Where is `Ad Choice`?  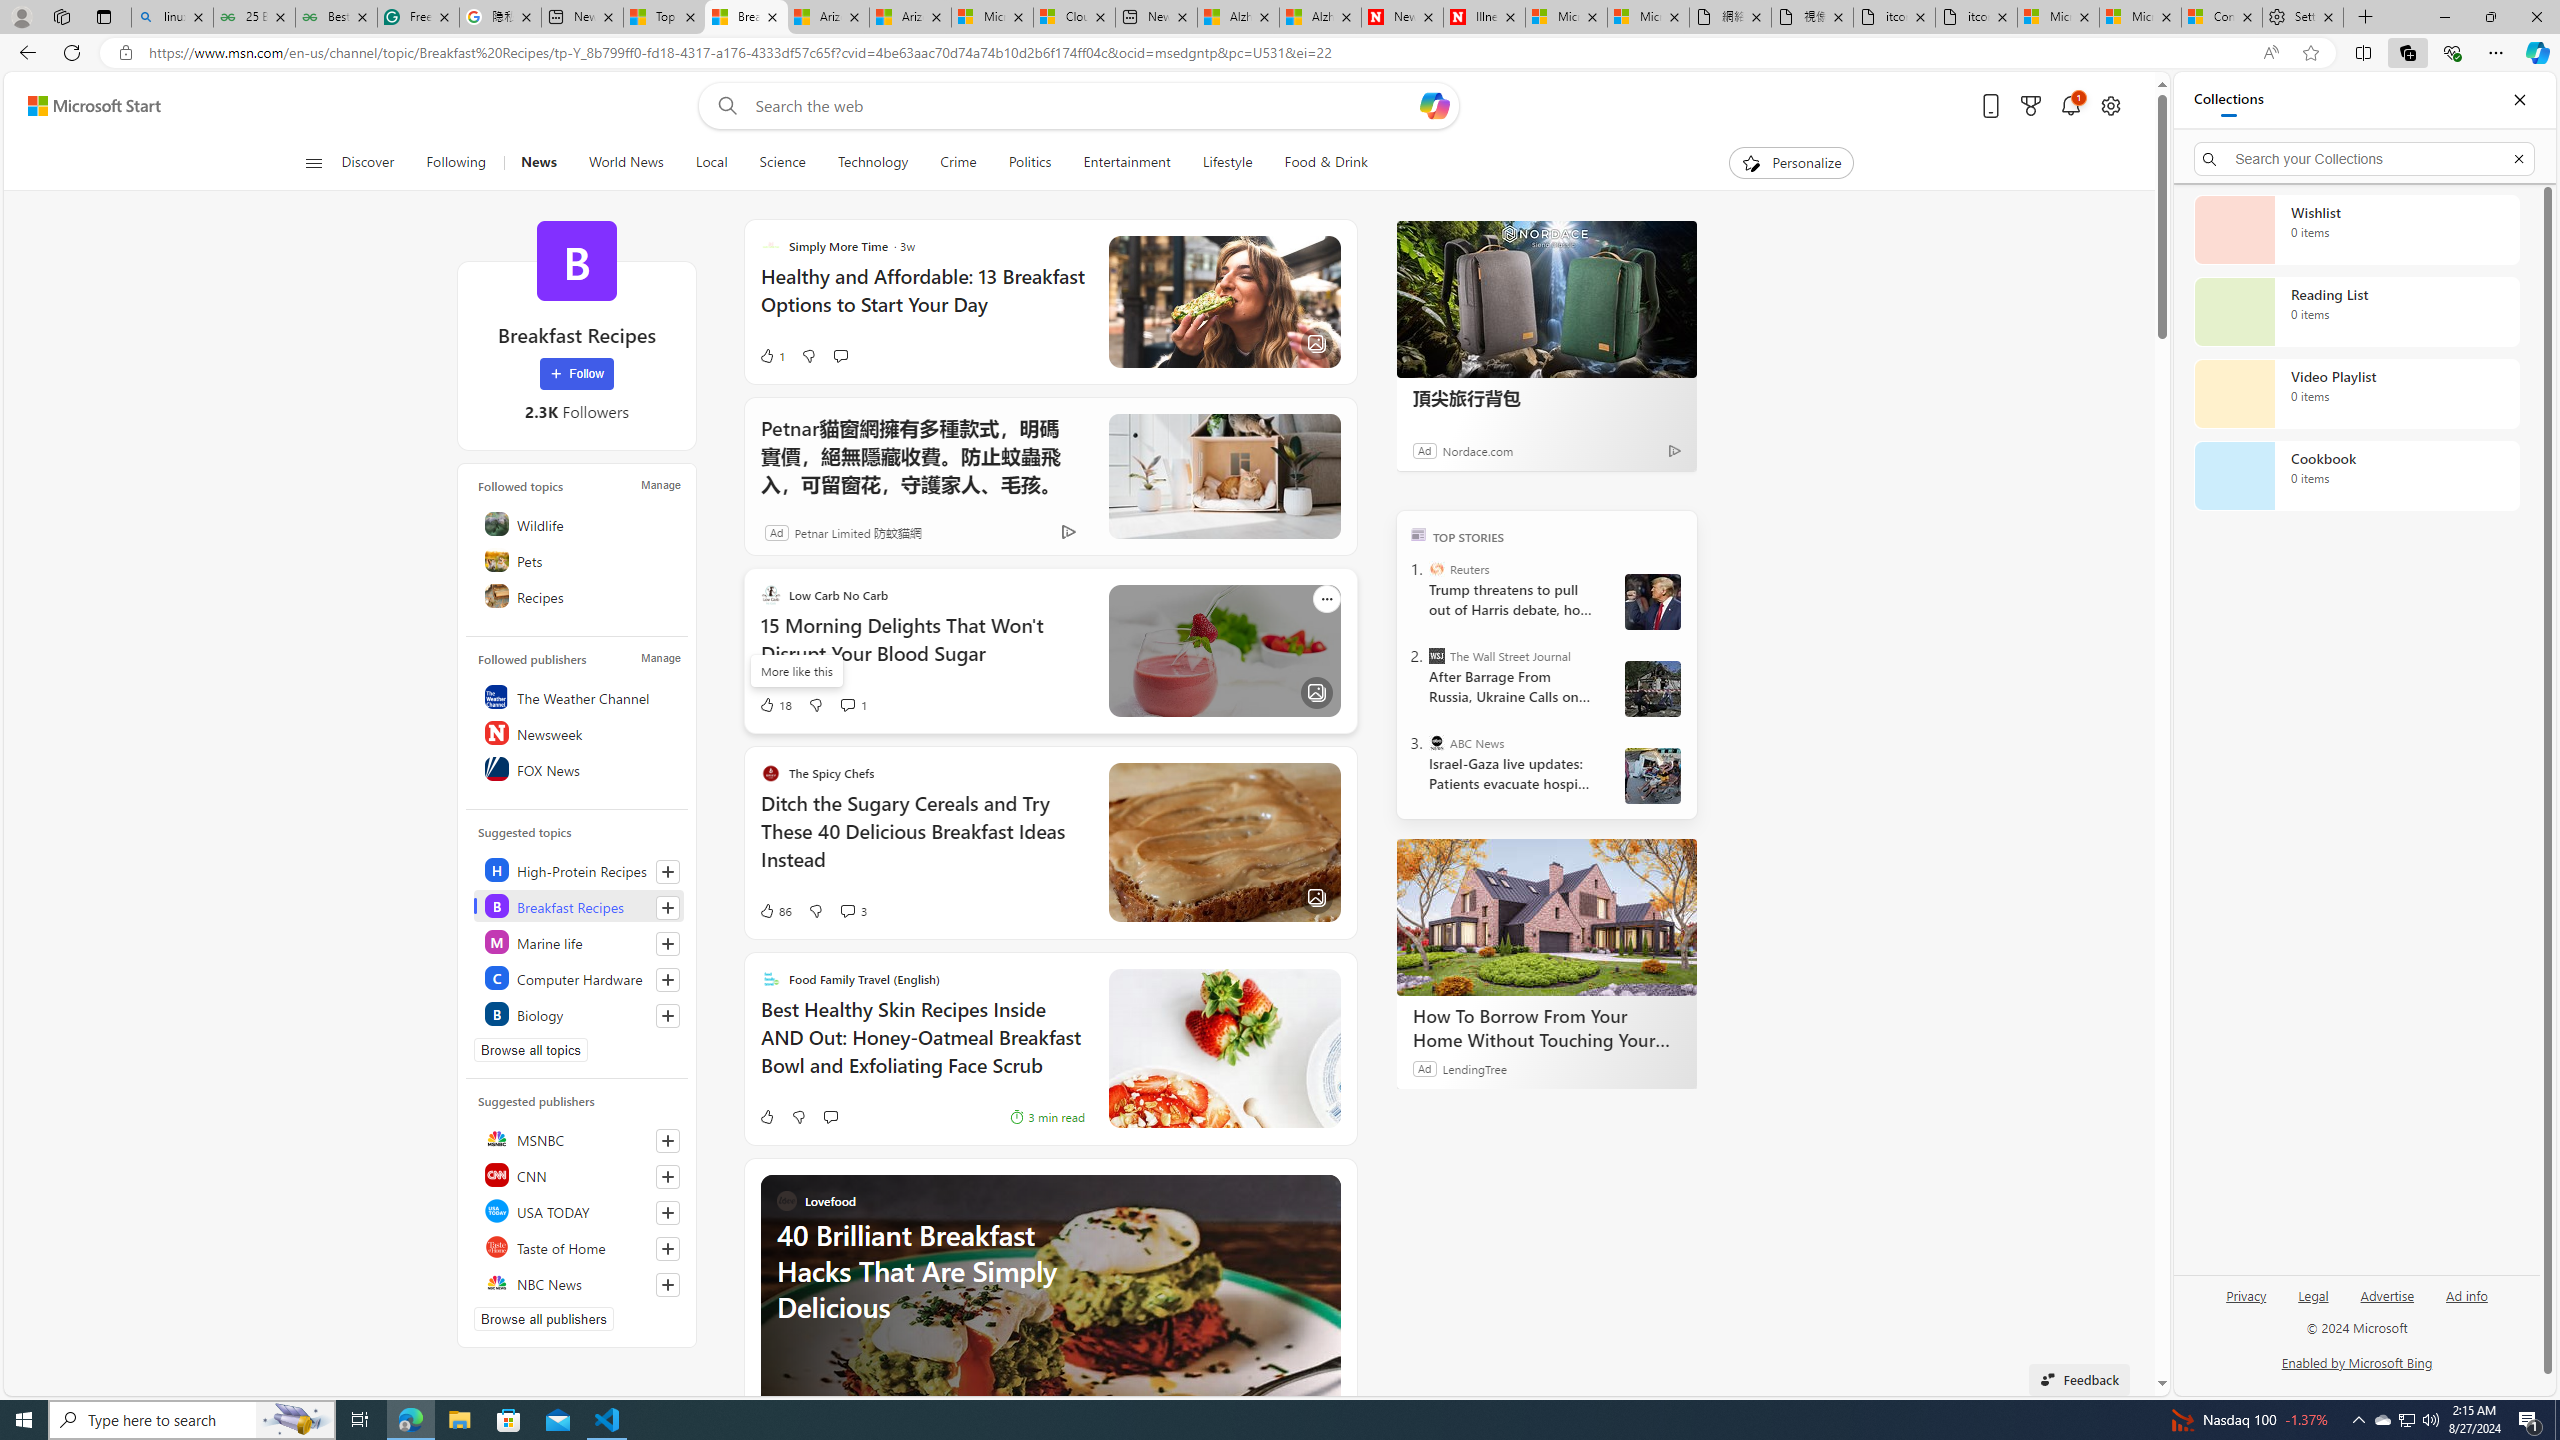
Ad Choice is located at coordinates (1067, 532).